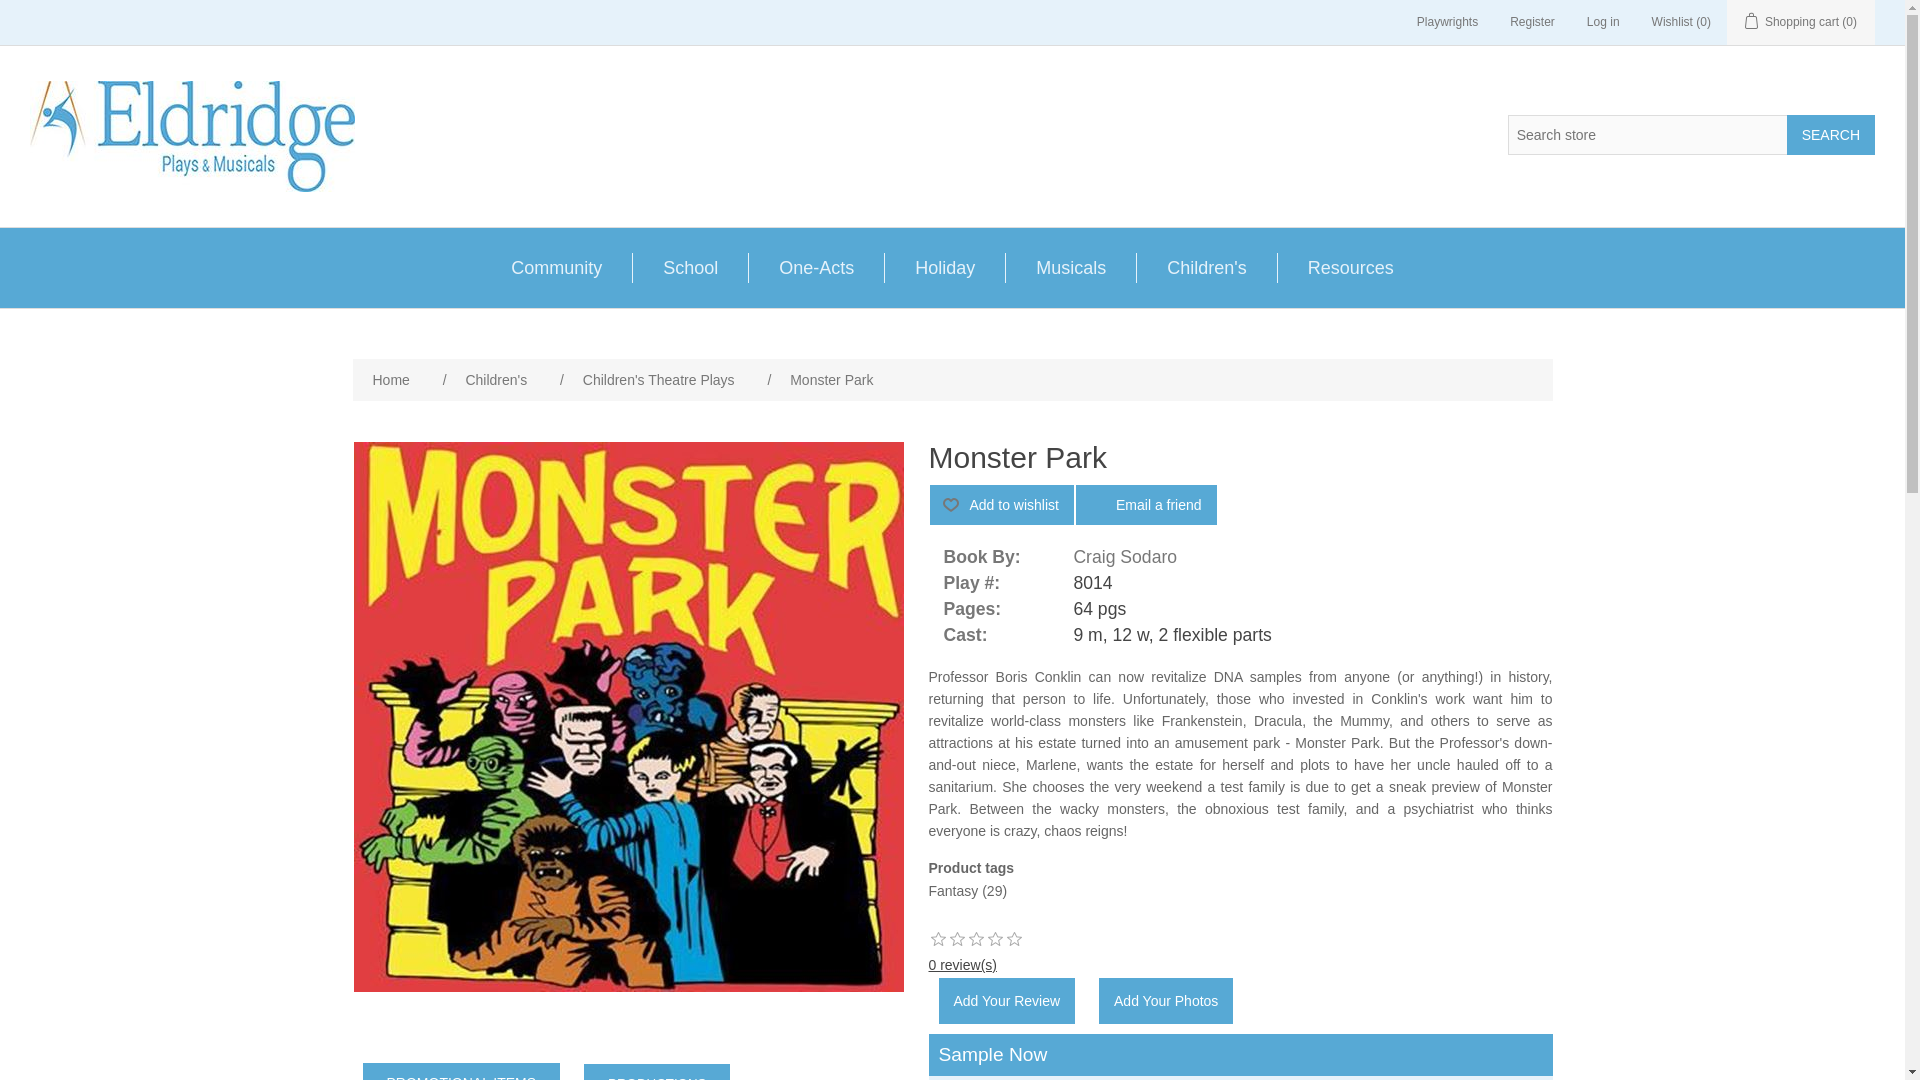 This screenshot has width=1920, height=1080. What do you see at coordinates (556, 267) in the screenshot?
I see `Community` at bounding box center [556, 267].